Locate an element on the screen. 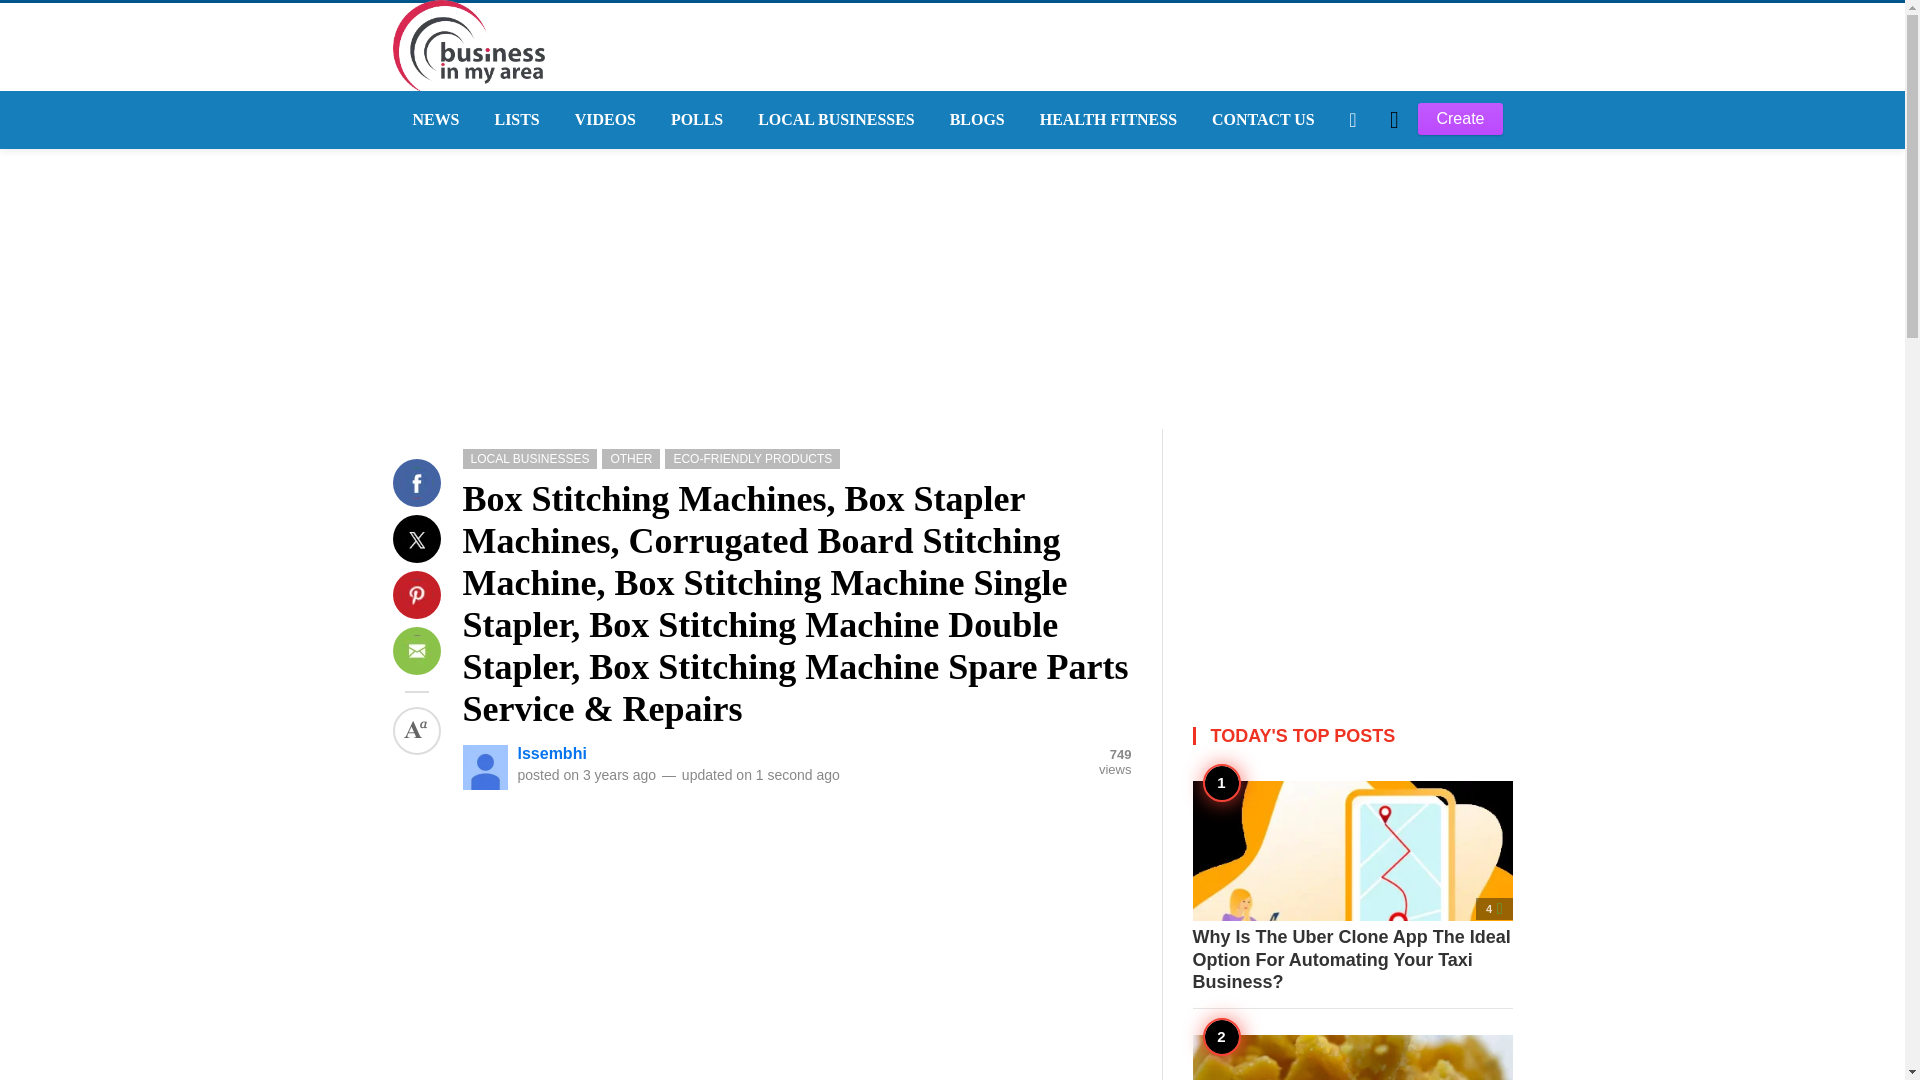 The width and height of the screenshot is (1920, 1080). Advertisement is located at coordinates (1352, 554).